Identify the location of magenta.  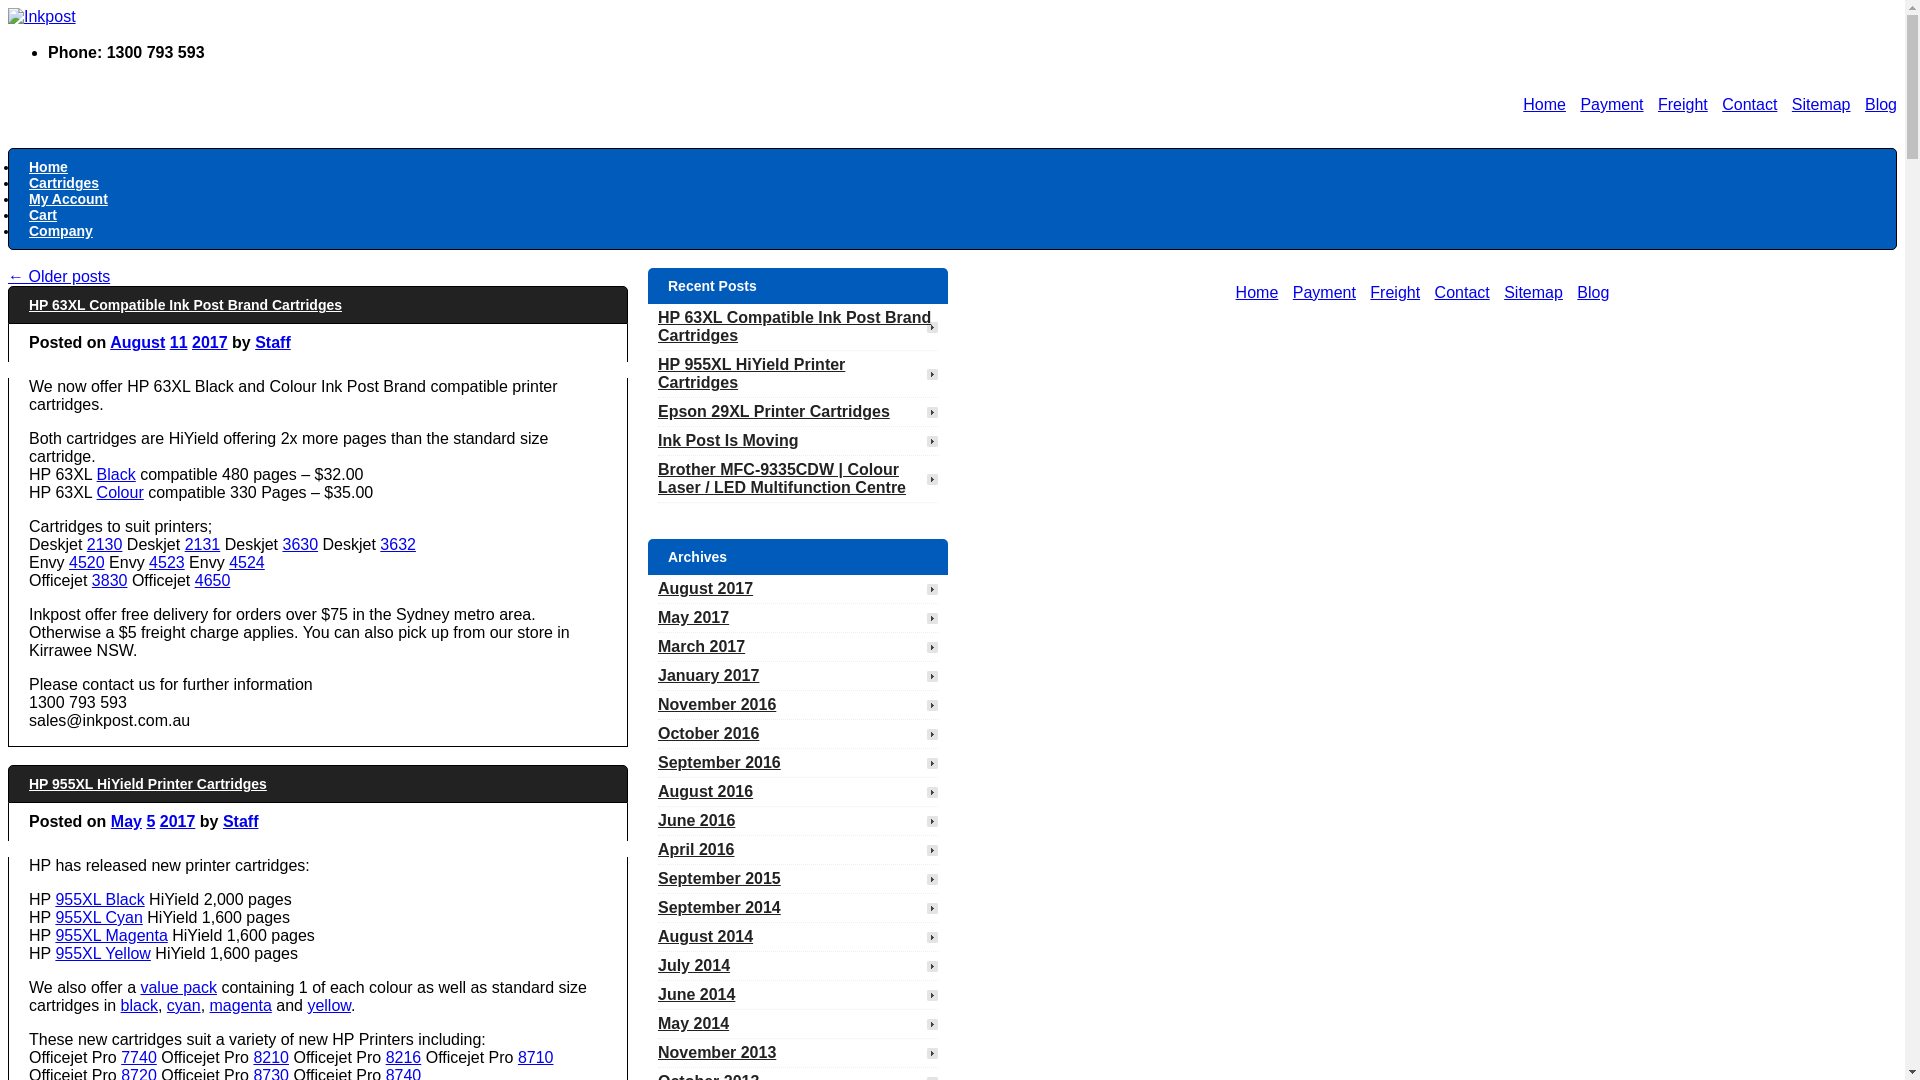
(241, 1006).